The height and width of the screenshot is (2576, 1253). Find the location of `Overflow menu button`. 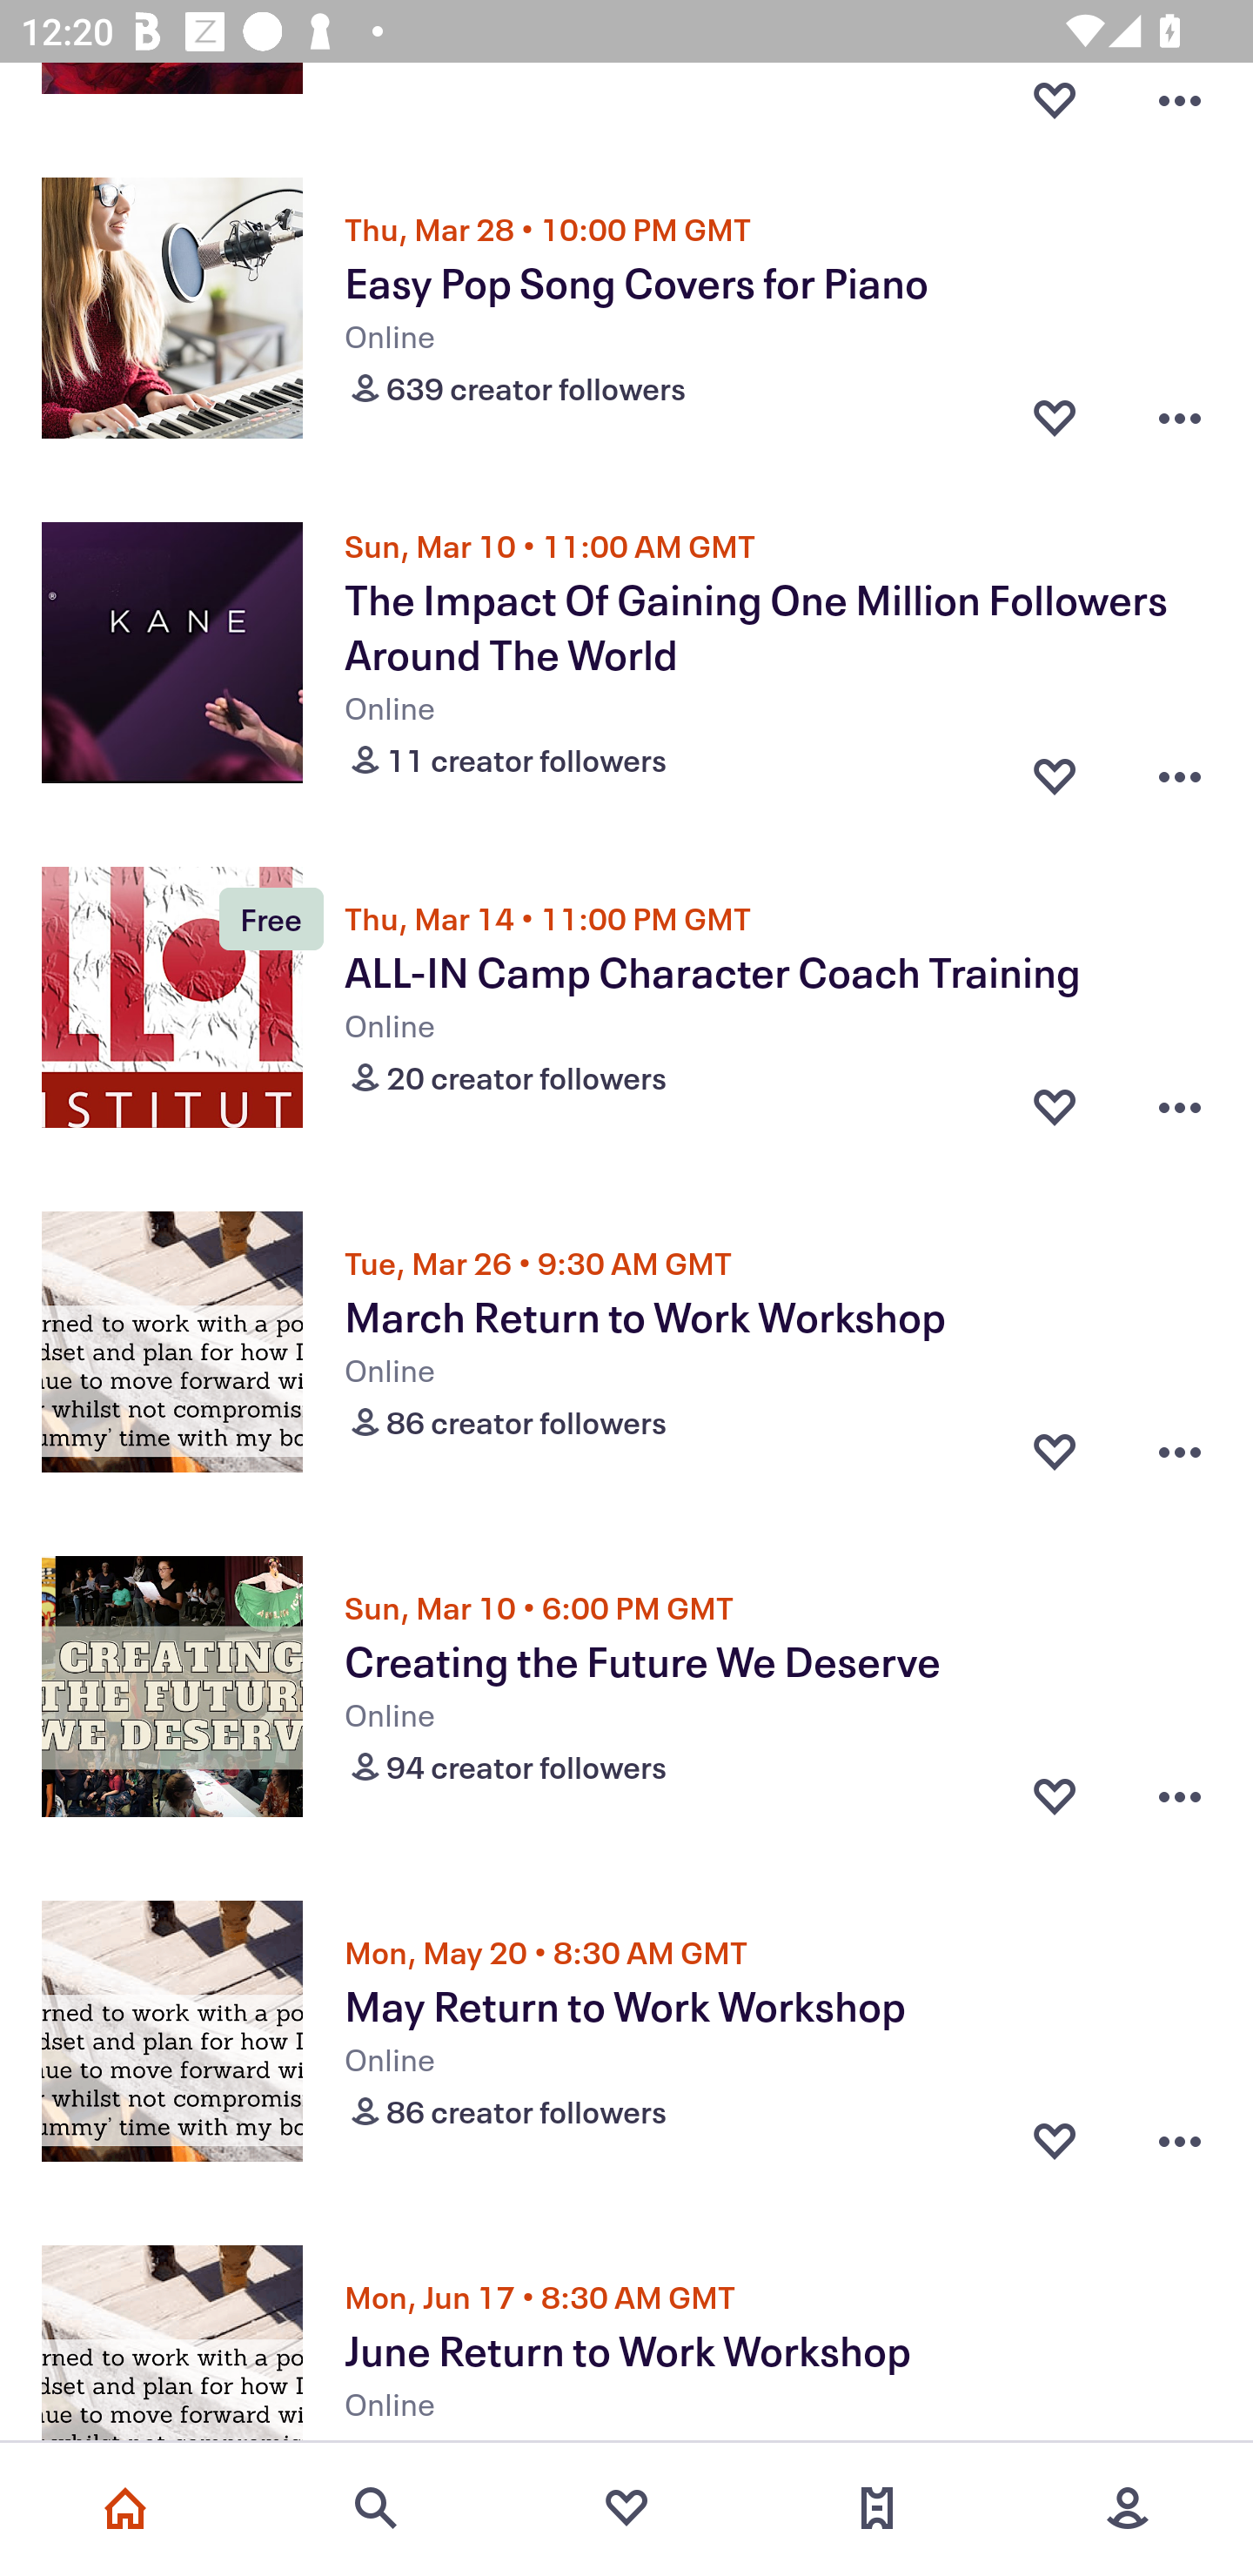

Overflow menu button is located at coordinates (1180, 768).